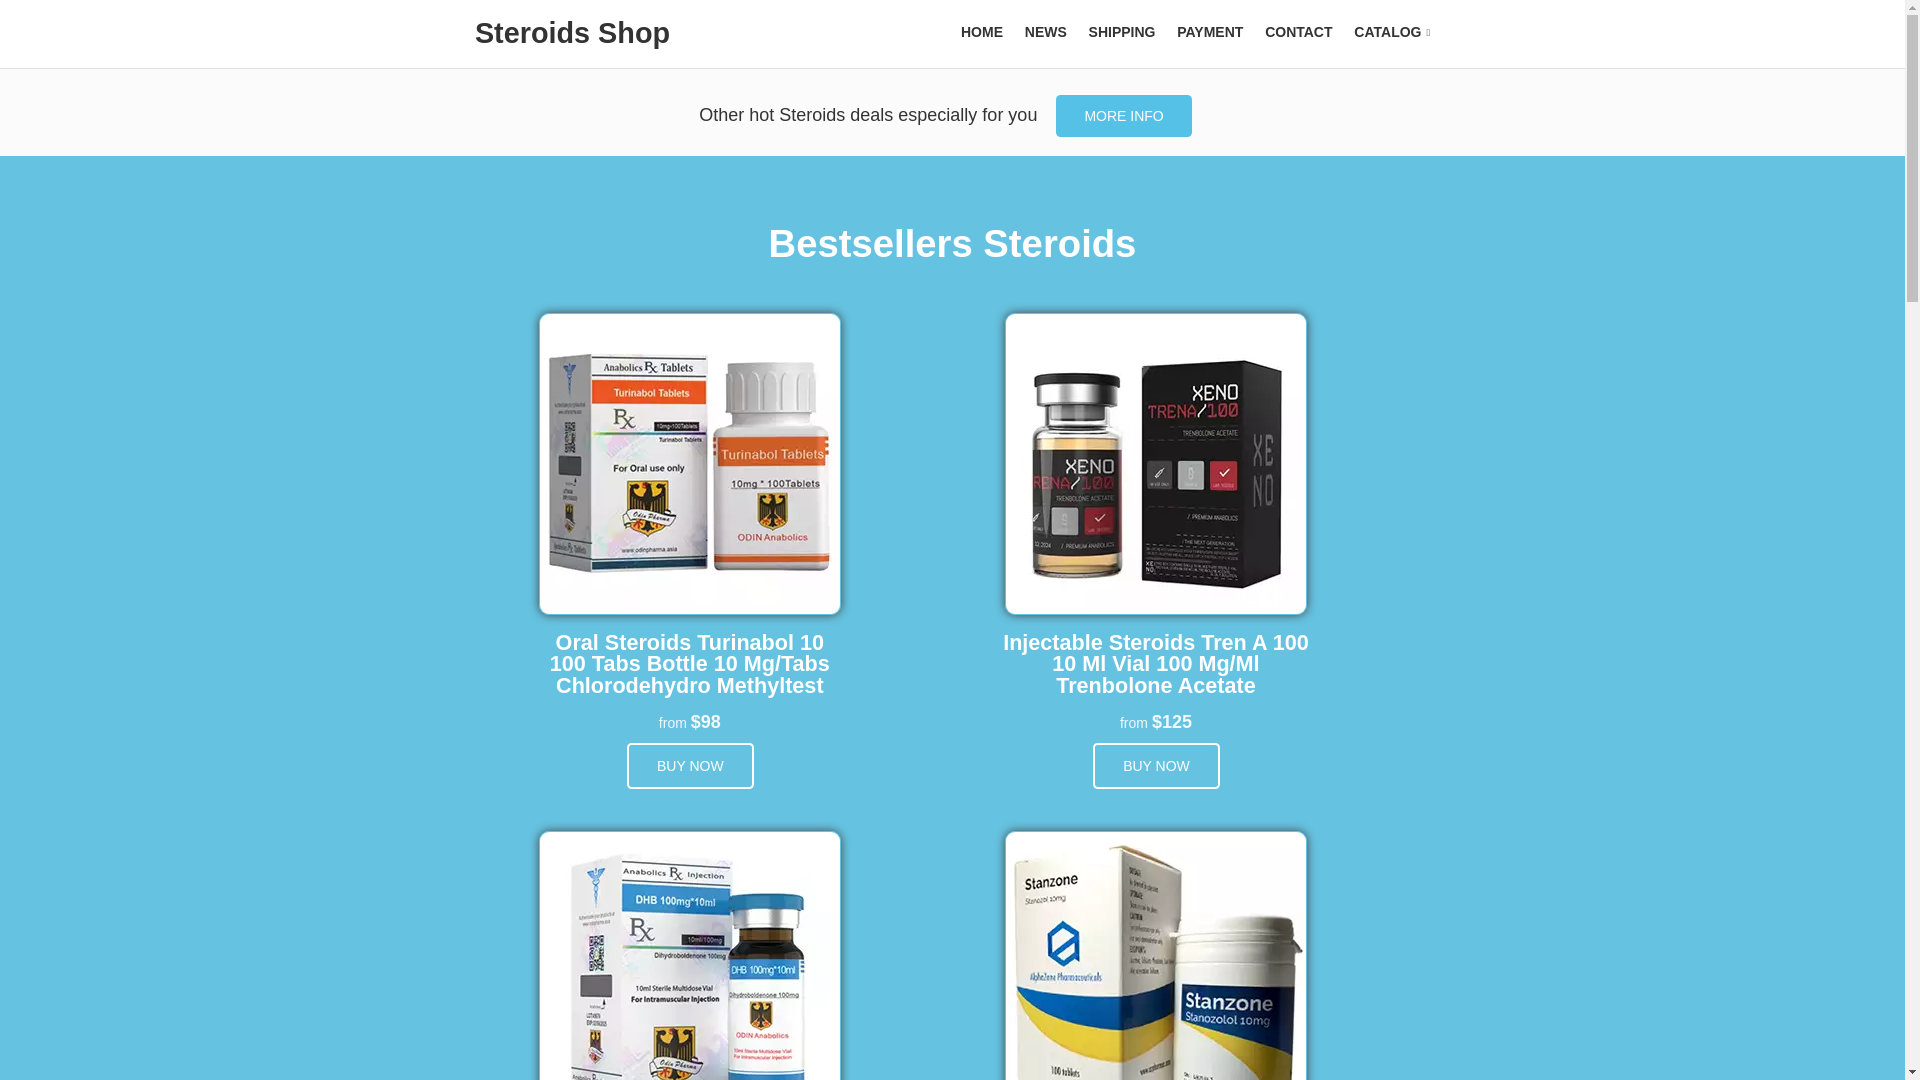 Image resolution: width=1920 pixels, height=1080 pixels. Describe the element at coordinates (1298, 31) in the screenshot. I see `CONTACT` at that location.